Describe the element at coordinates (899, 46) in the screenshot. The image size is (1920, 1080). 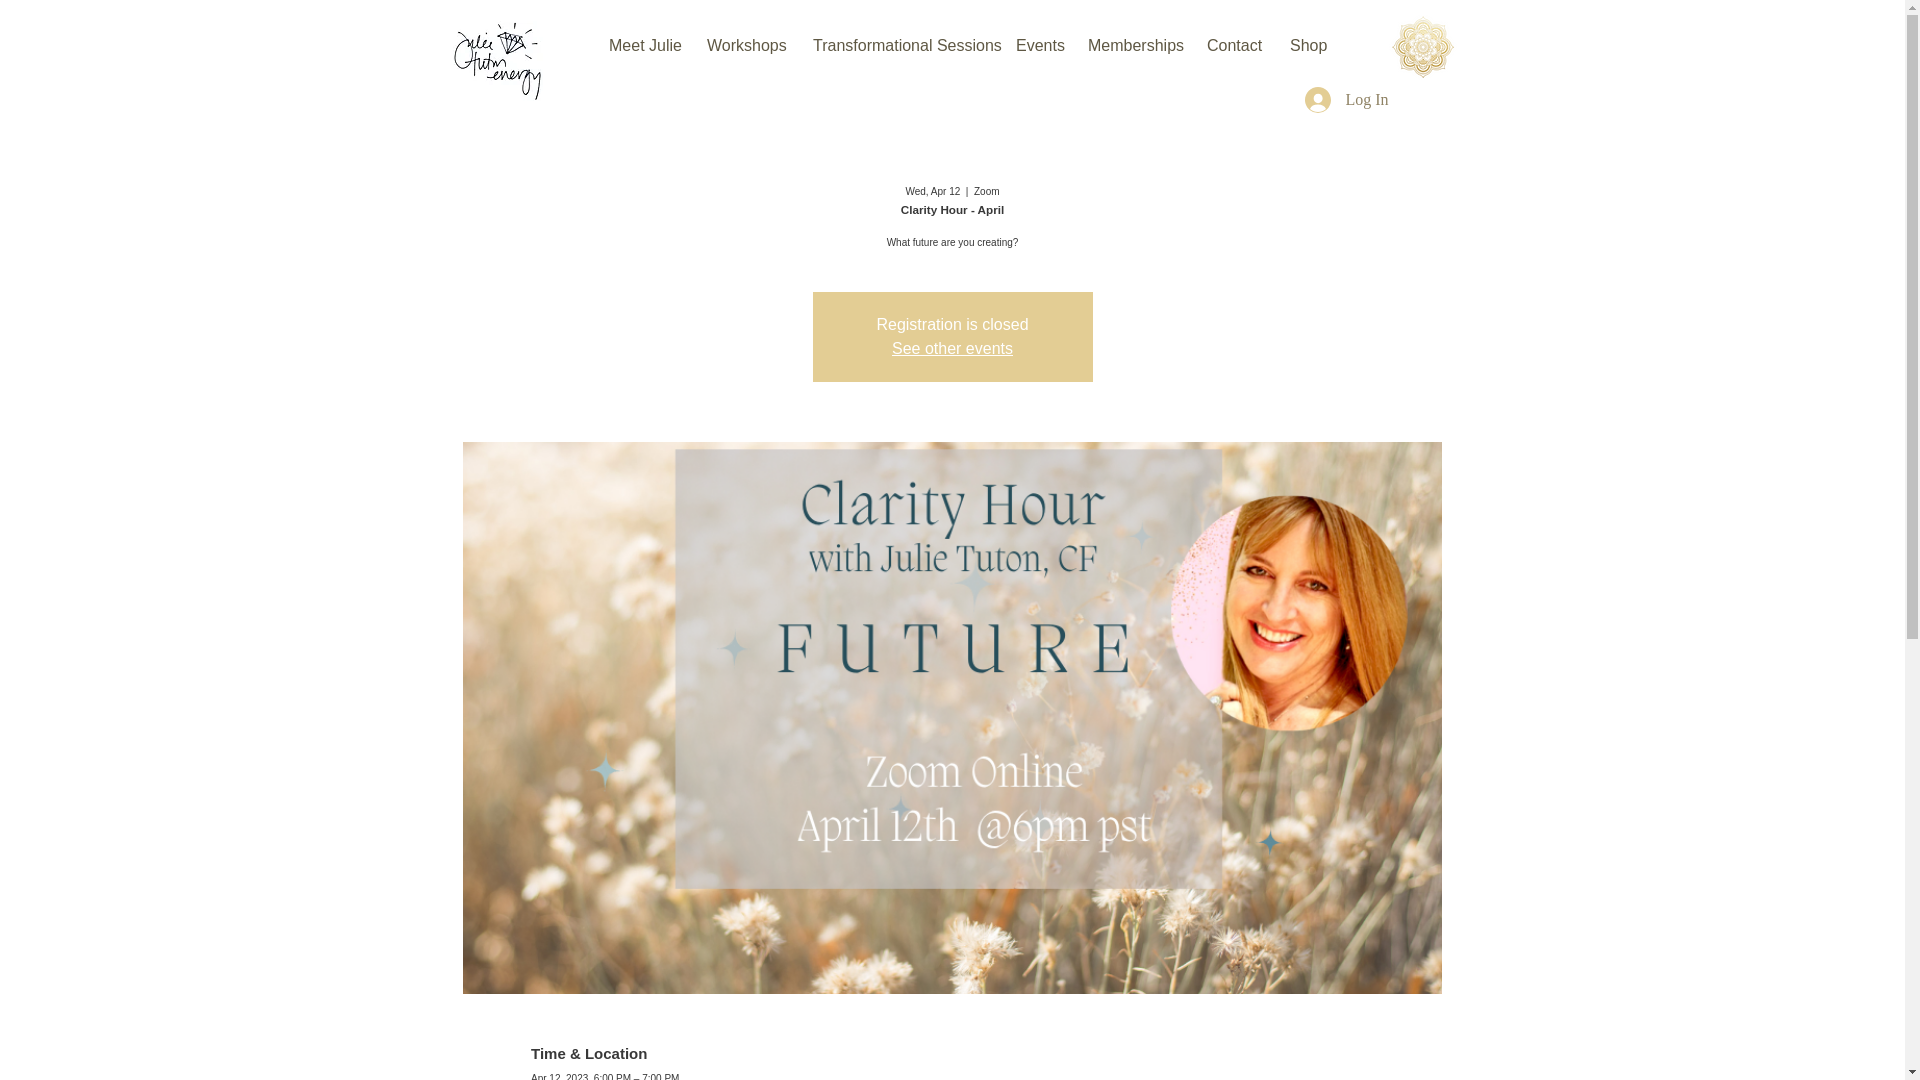
I see `Transformational Sessions` at that location.